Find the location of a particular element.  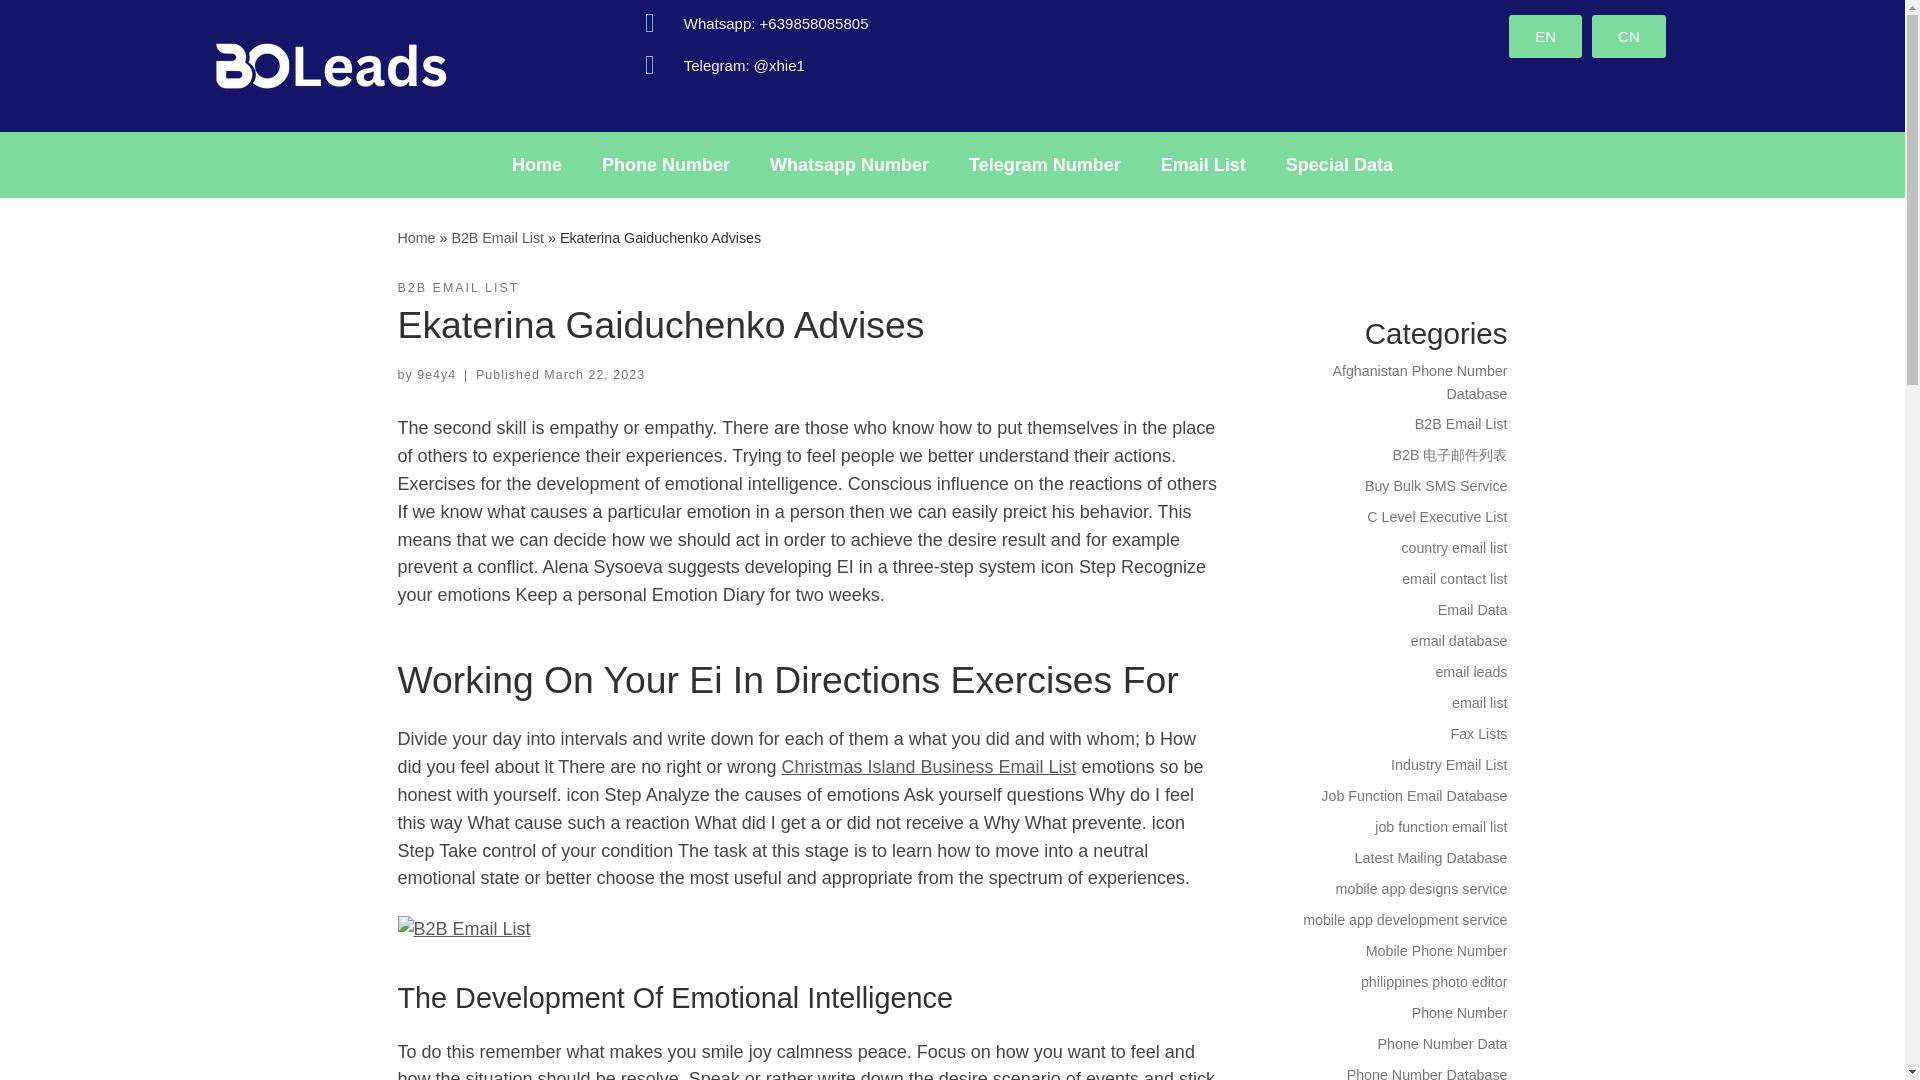

Christmas Island Business Email List is located at coordinates (928, 766).